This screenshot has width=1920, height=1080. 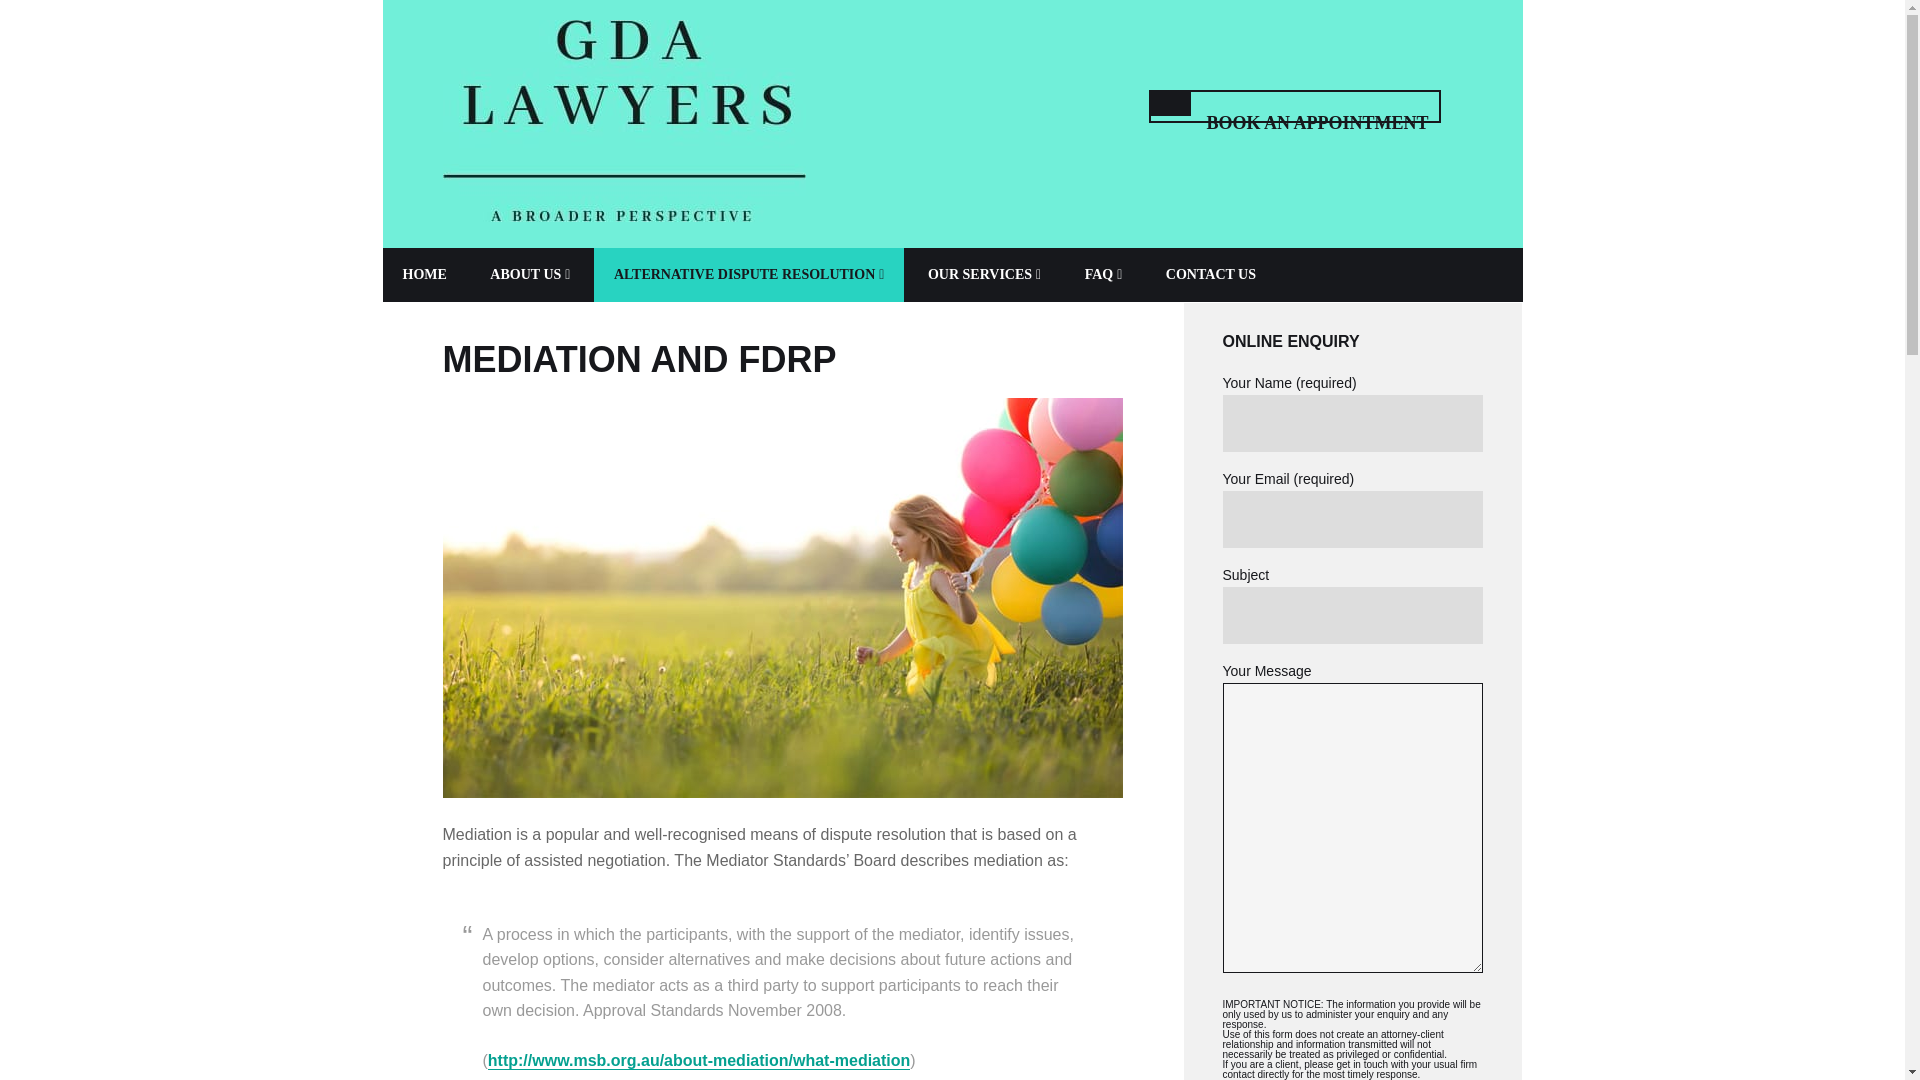 What do you see at coordinates (1104, 275) in the screenshot?
I see `FAQ` at bounding box center [1104, 275].